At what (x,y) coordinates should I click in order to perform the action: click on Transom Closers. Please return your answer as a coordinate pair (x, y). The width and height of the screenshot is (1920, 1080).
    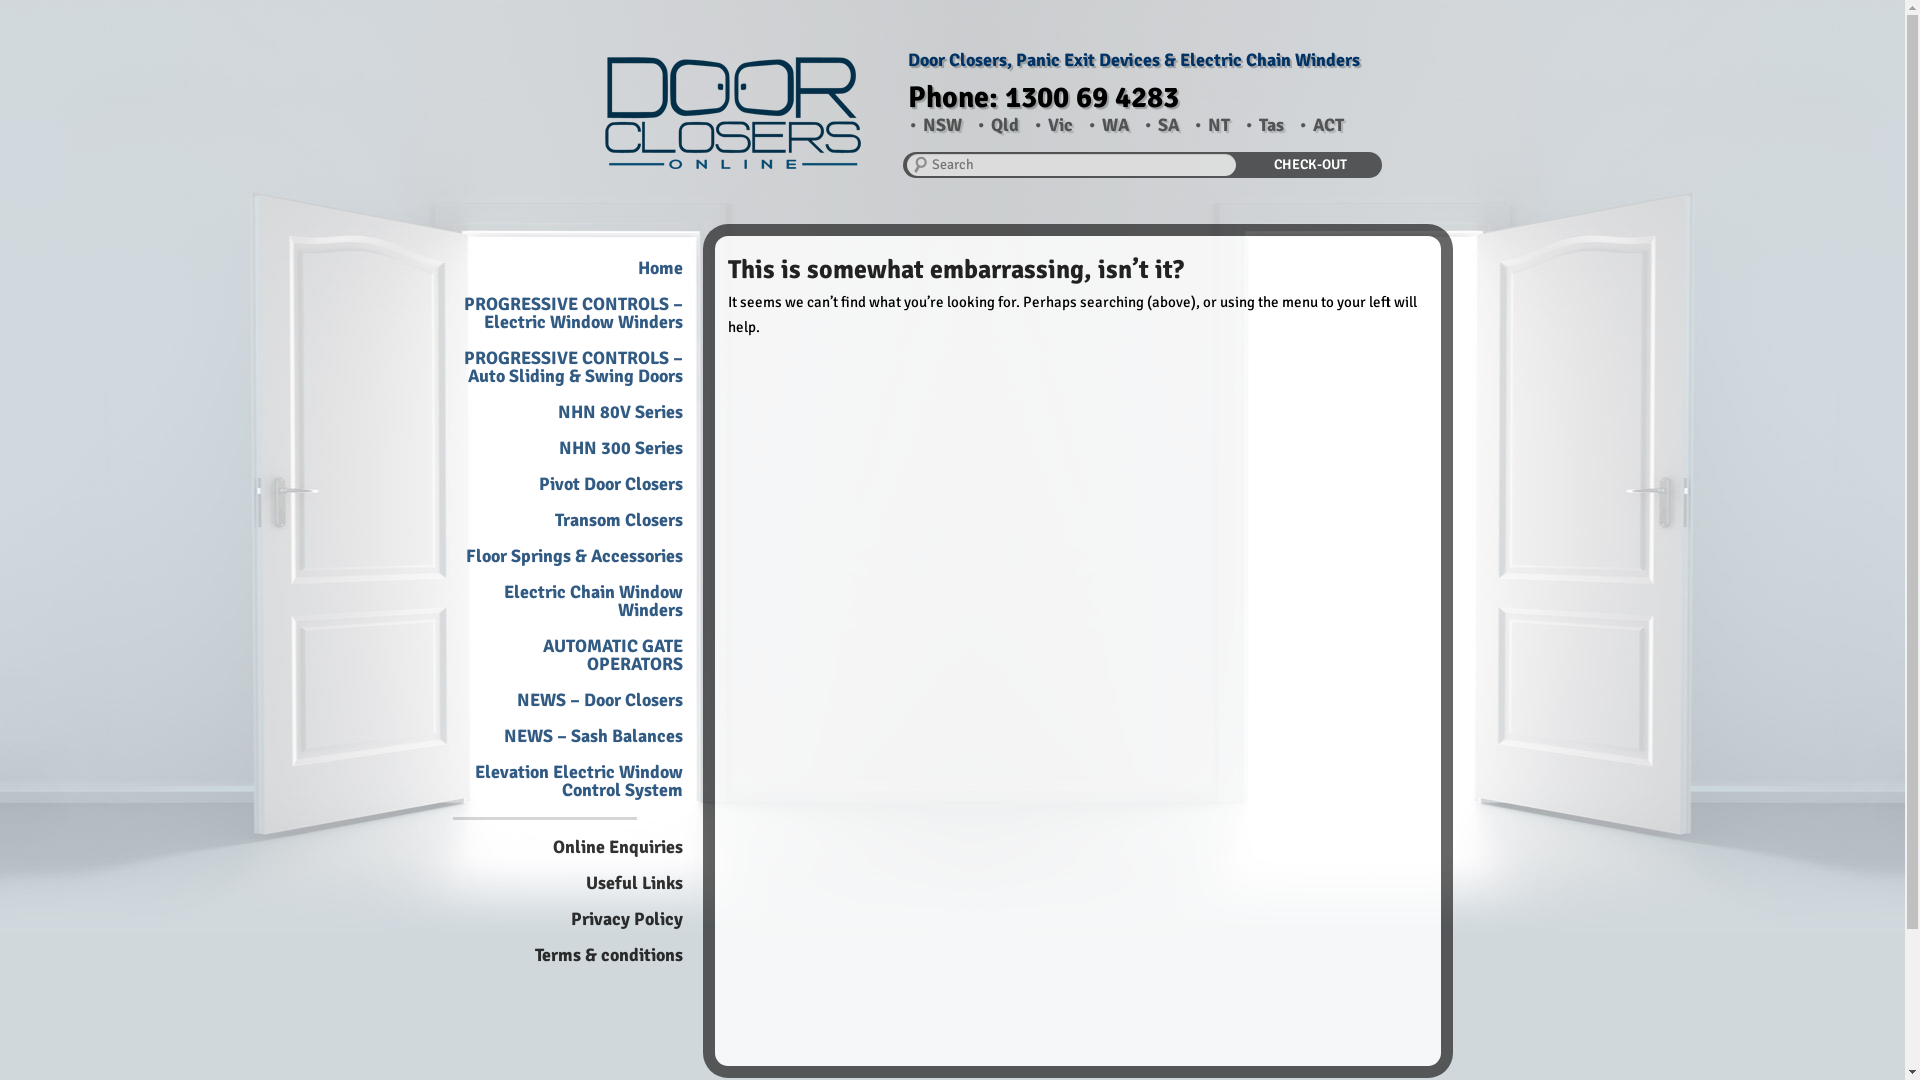
    Looking at the image, I should click on (618, 520).